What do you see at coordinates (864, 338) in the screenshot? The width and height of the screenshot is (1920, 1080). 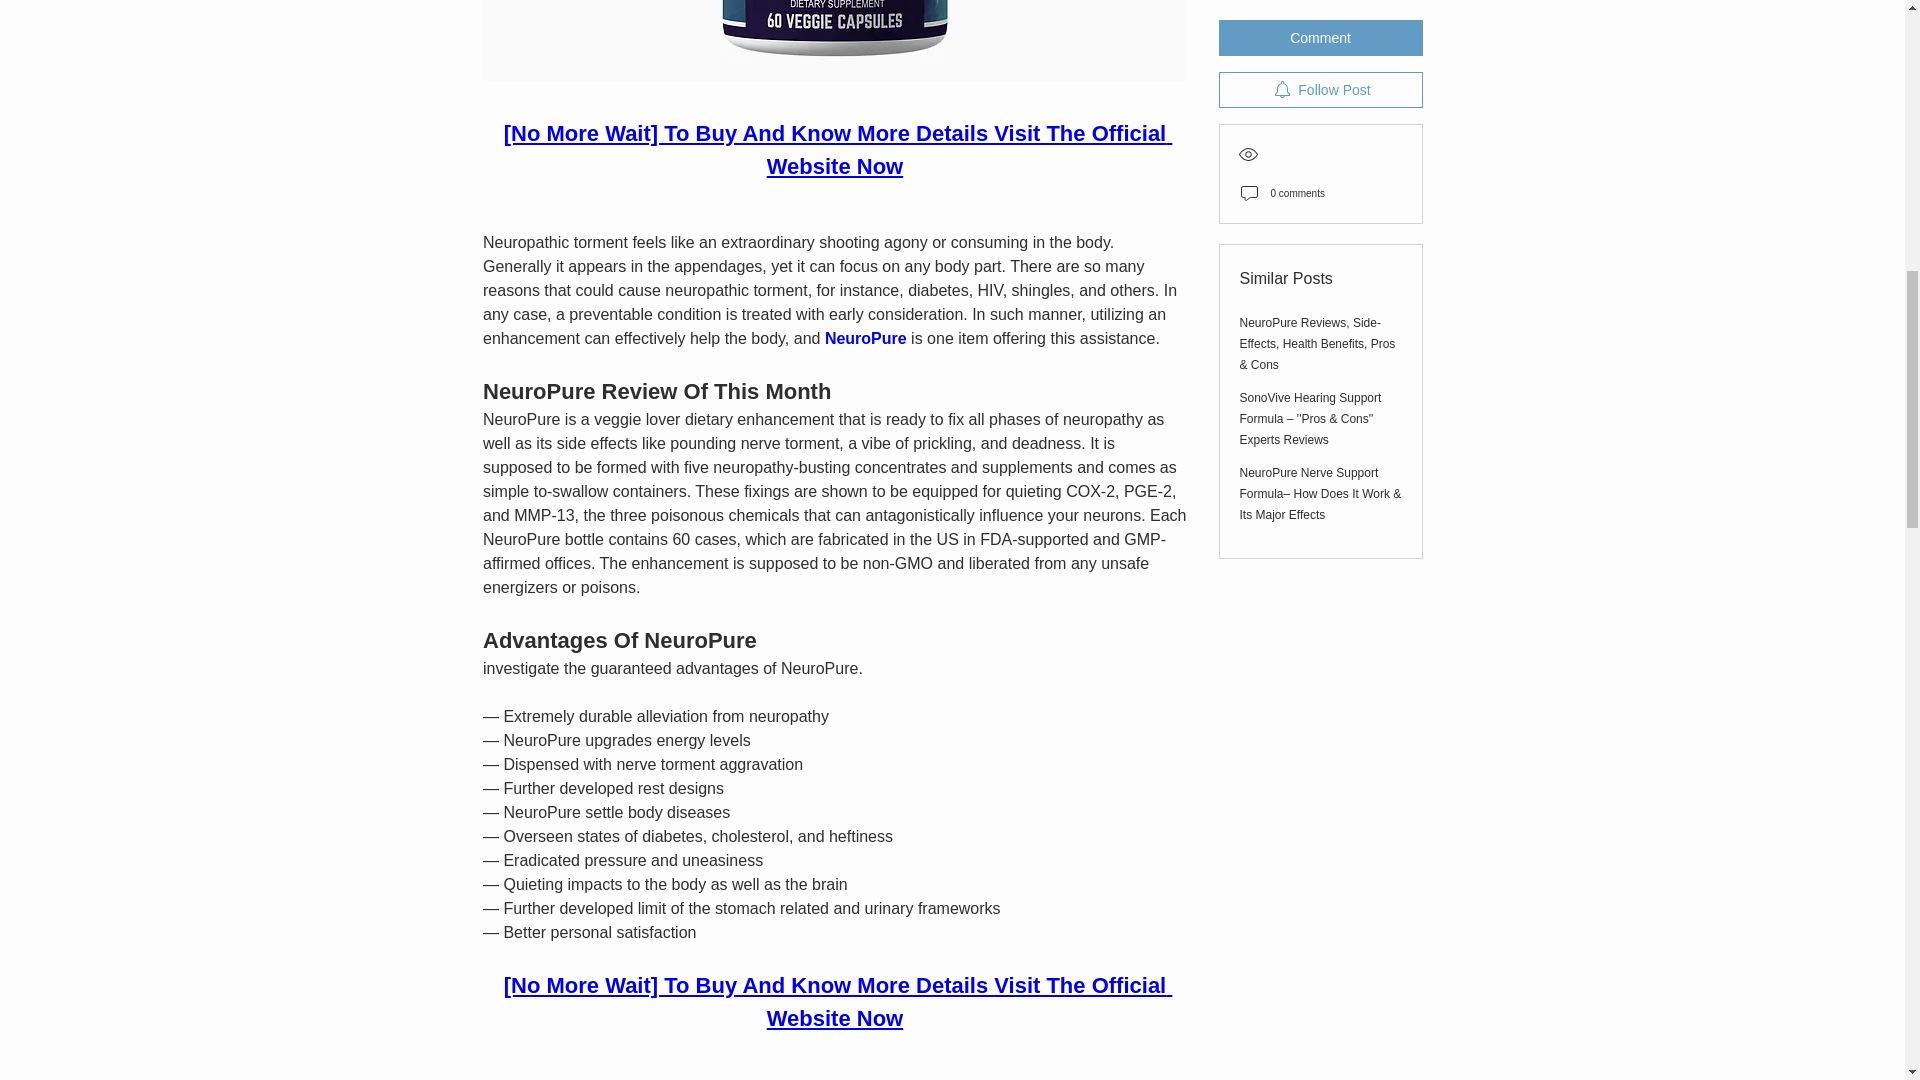 I see `NeuroPure` at bounding box center [864, 338].